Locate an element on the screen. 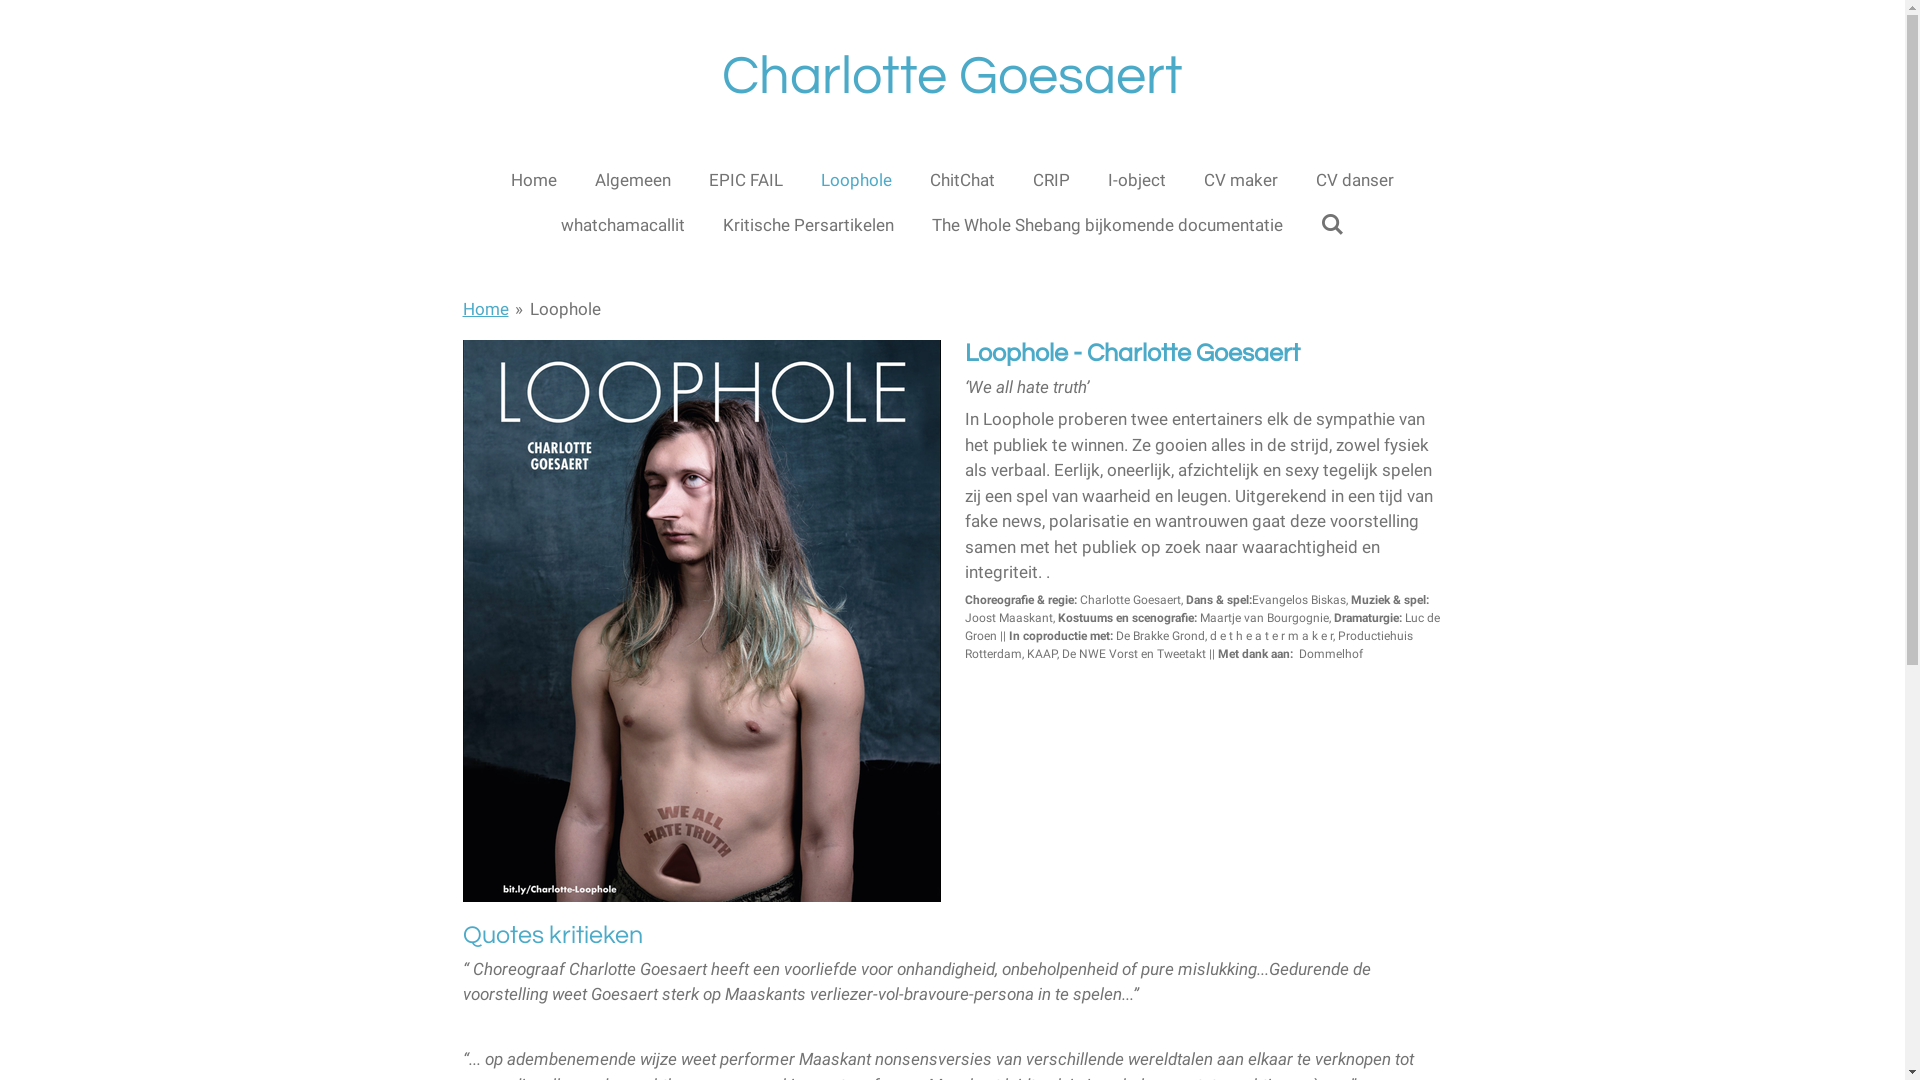 Image resolution: width=1920 pixels, height=1080 pixels. Home is located at coordinates (485, 309).